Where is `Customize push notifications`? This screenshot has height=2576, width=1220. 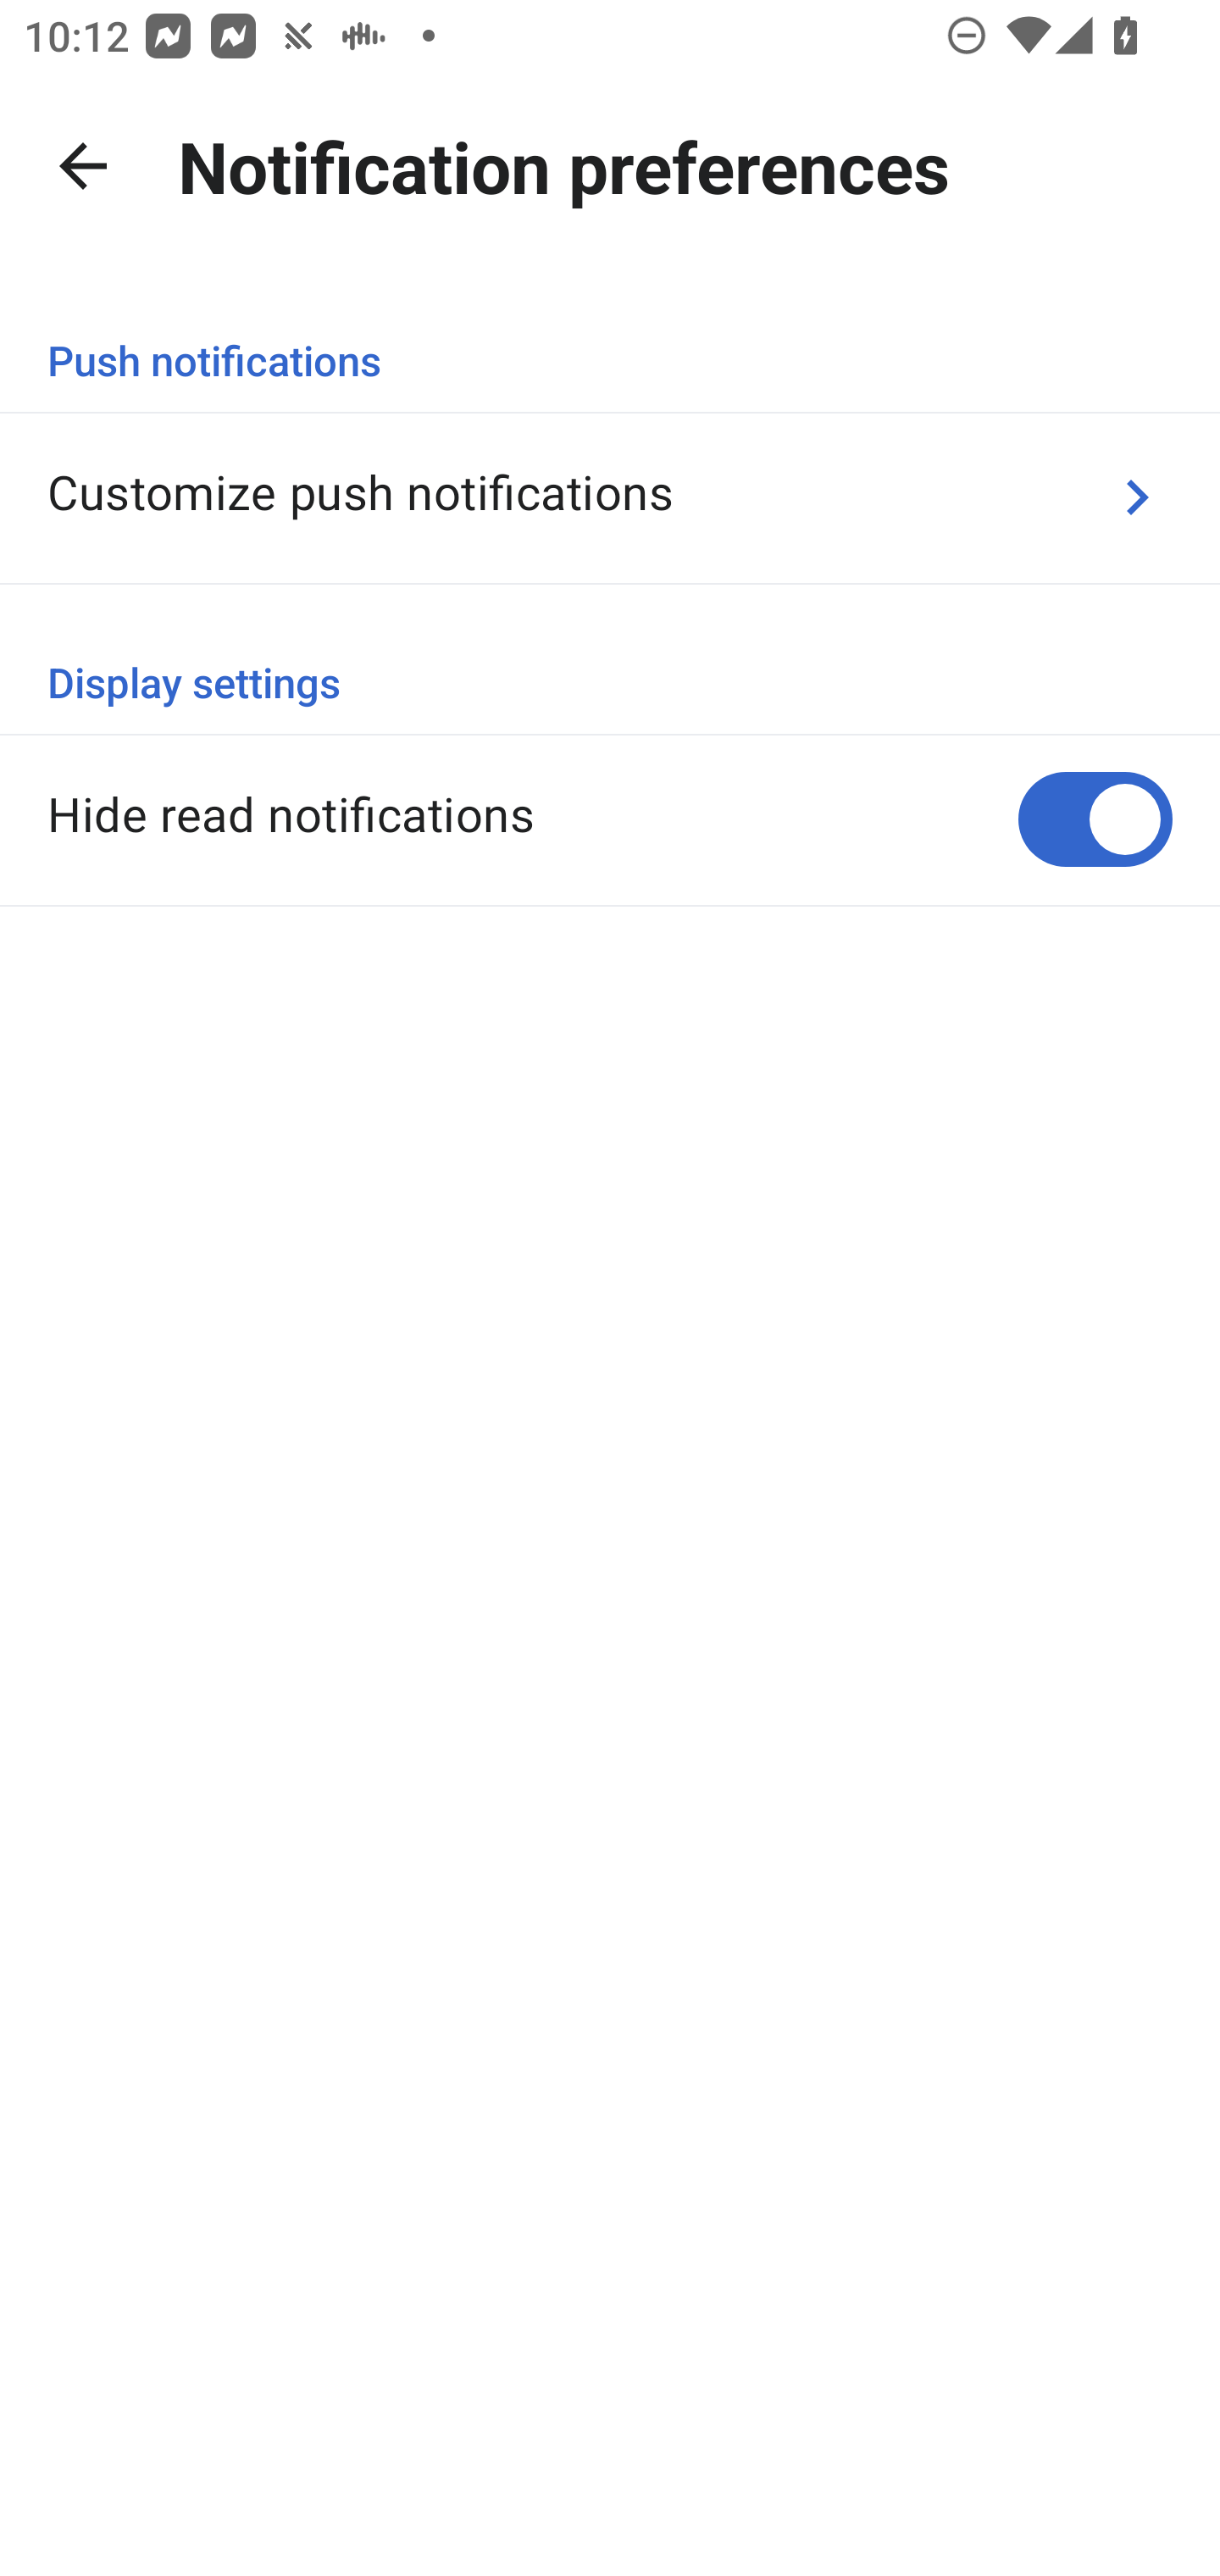
Customize push notifications is located at coordinates (610, 497).